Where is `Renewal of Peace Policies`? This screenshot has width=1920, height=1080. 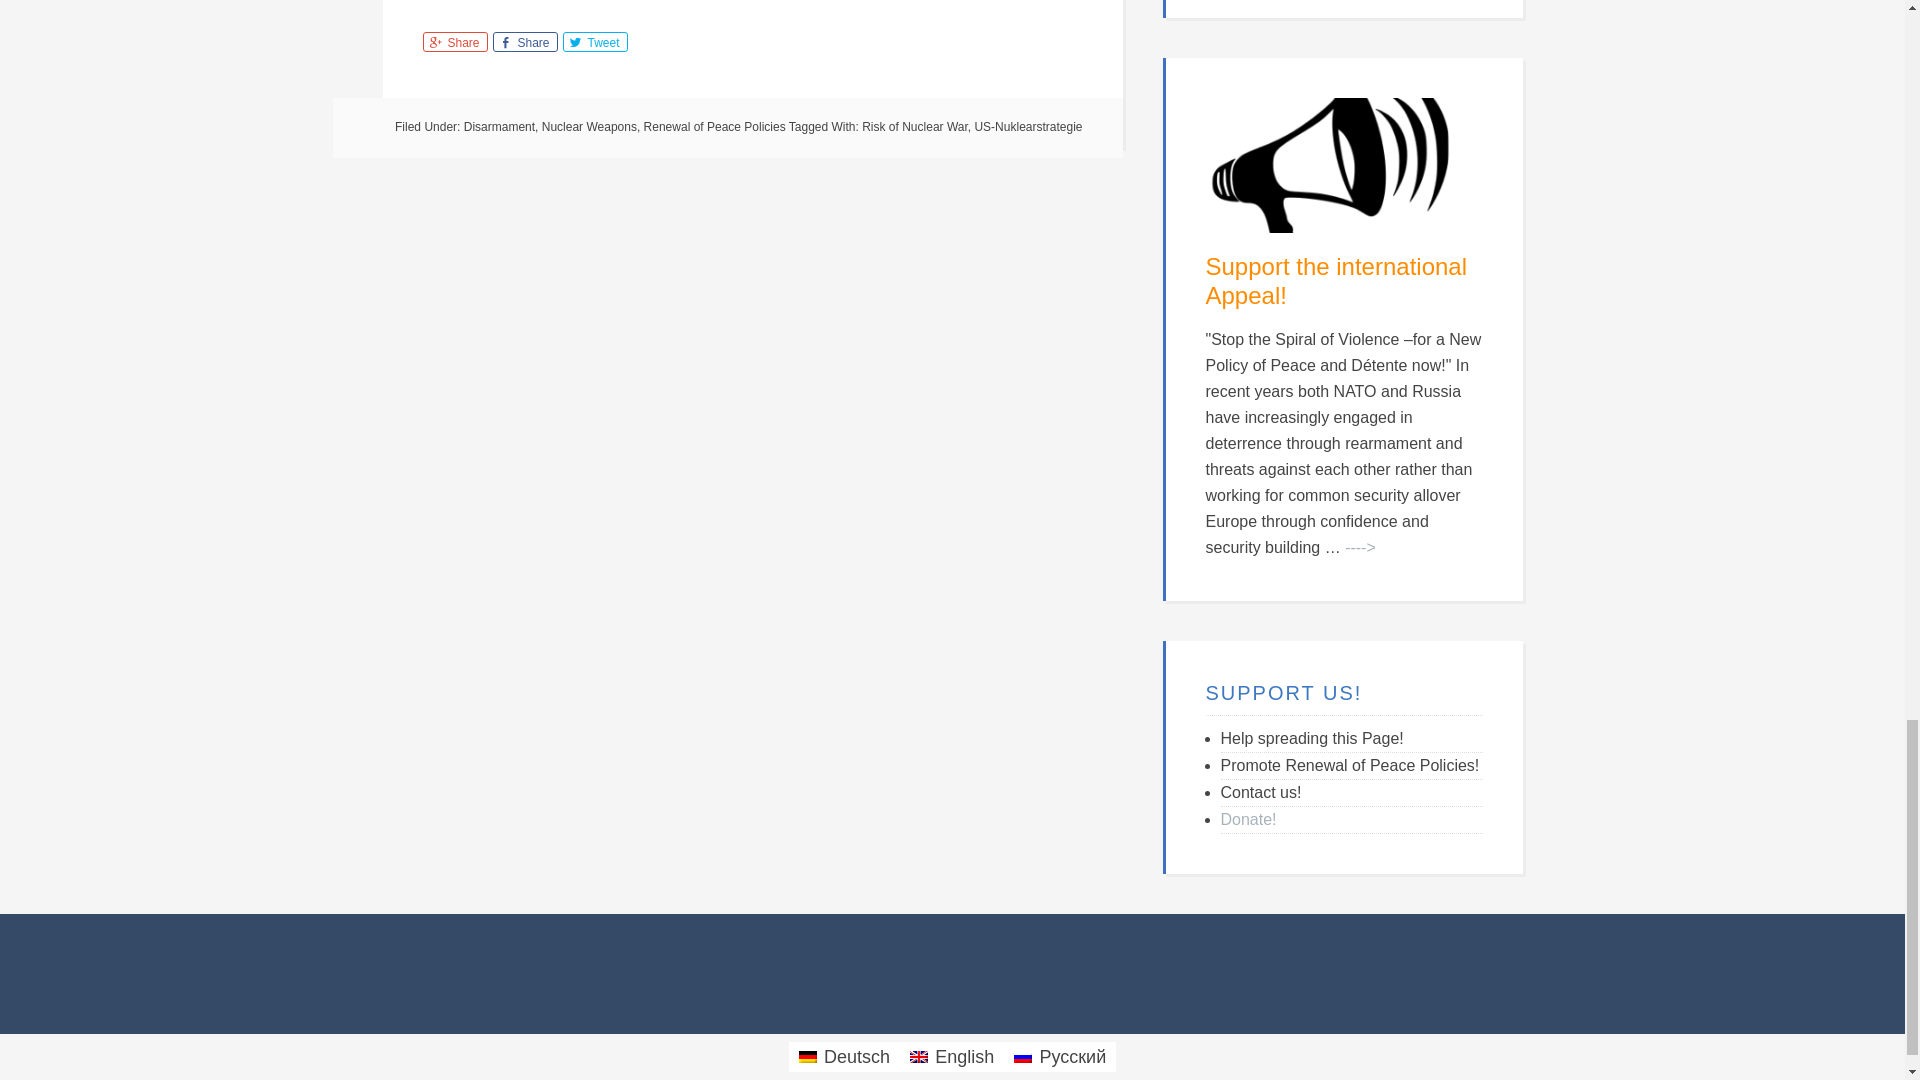 Renewal of Peace Policies is located at coordinates (714, 126).